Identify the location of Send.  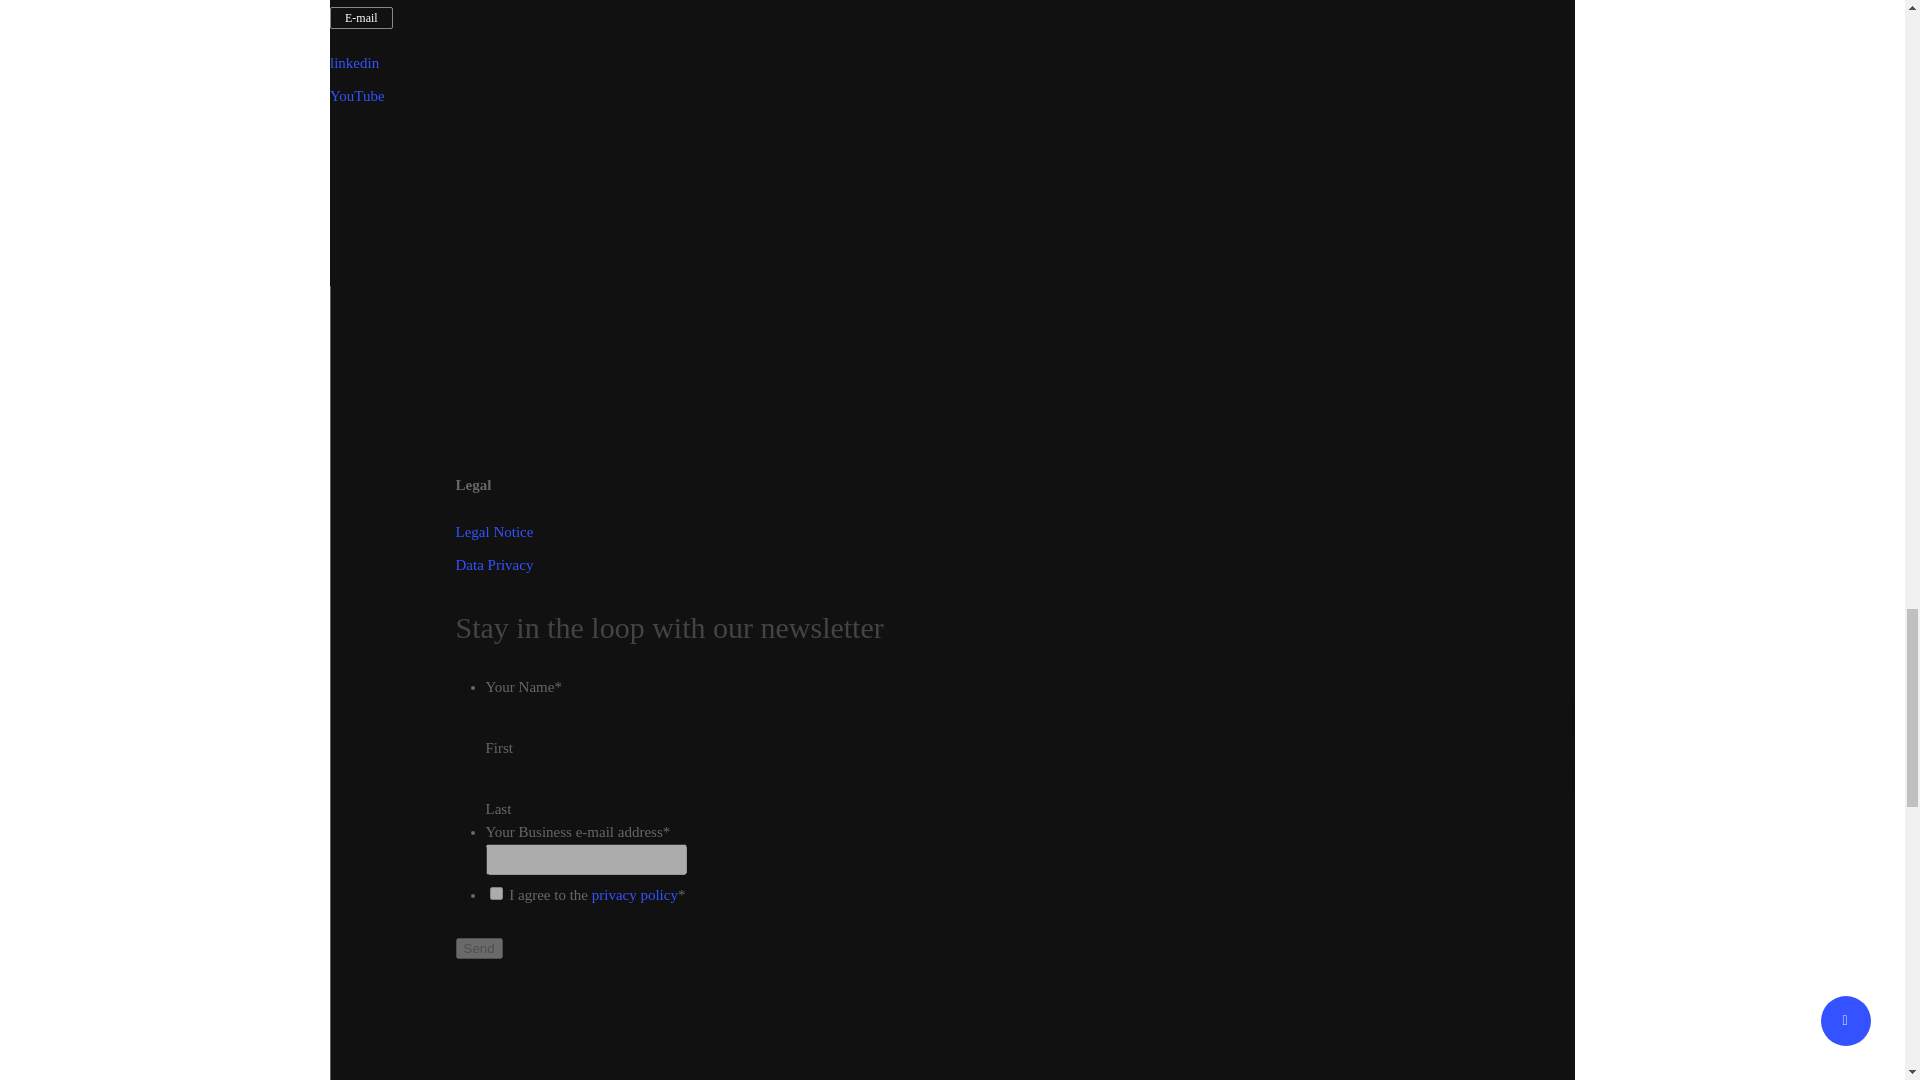
(480, 948).